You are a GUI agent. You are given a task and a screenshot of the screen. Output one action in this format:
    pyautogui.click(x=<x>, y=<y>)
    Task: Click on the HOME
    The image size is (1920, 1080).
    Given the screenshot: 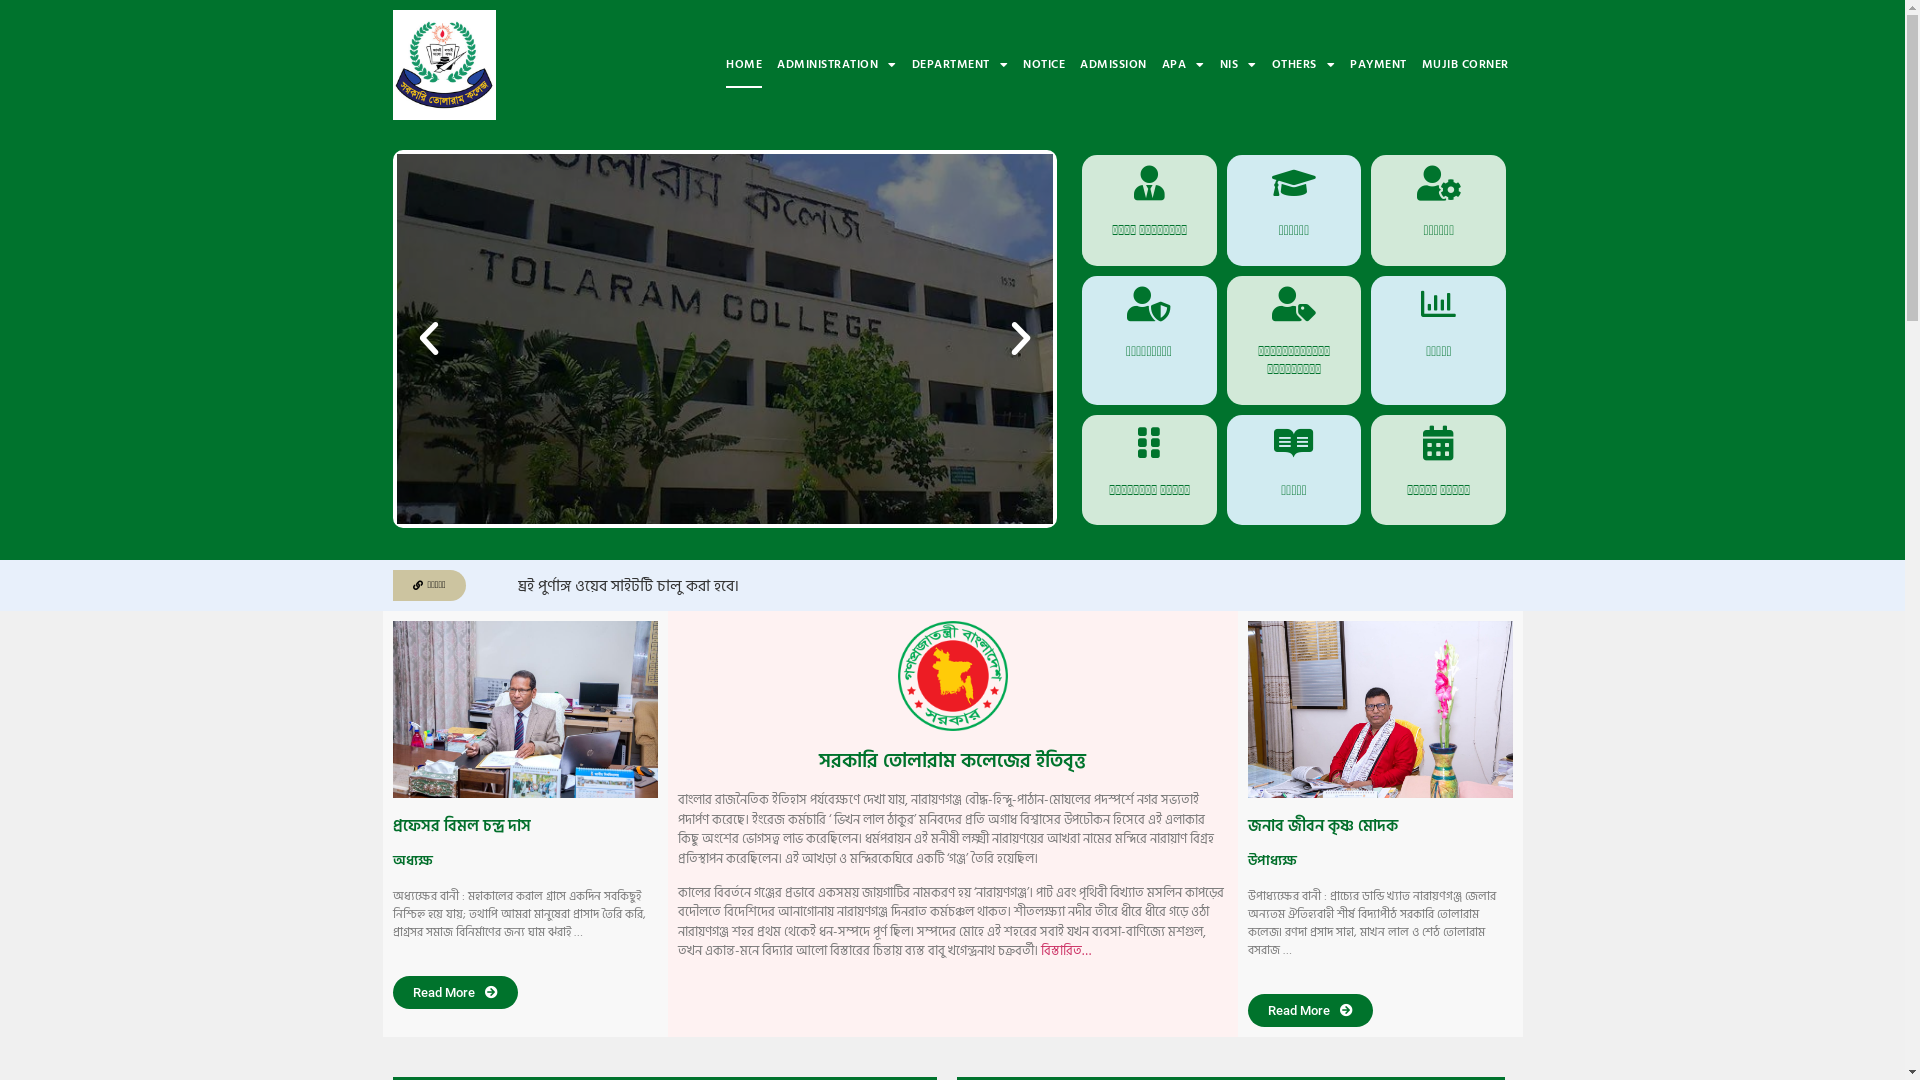 What is the action you would take?
    pyautogui.click(x=744, y=65)
    